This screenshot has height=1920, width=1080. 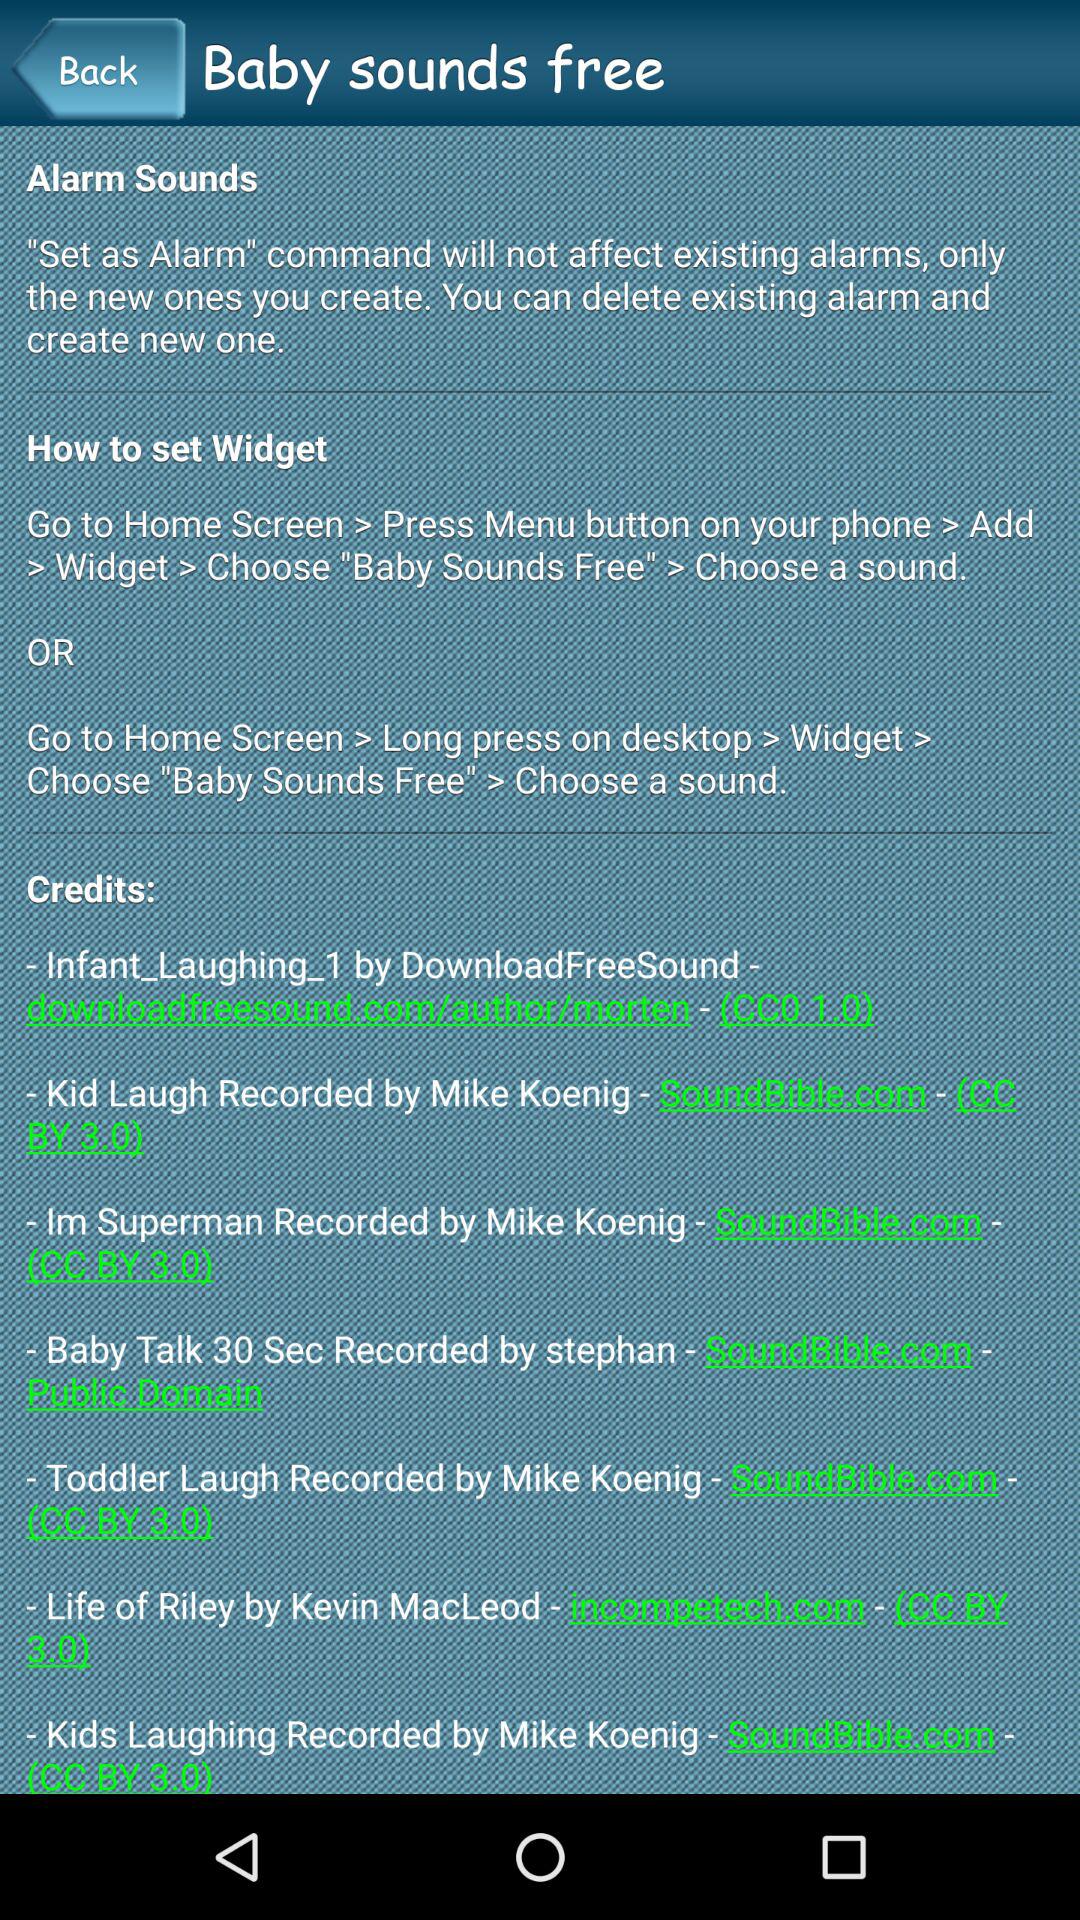 What do you see at coordinates (540, 1366) in the screenshot?
I see `launch the icon at the bottom` at bounding box center [540, 1366].